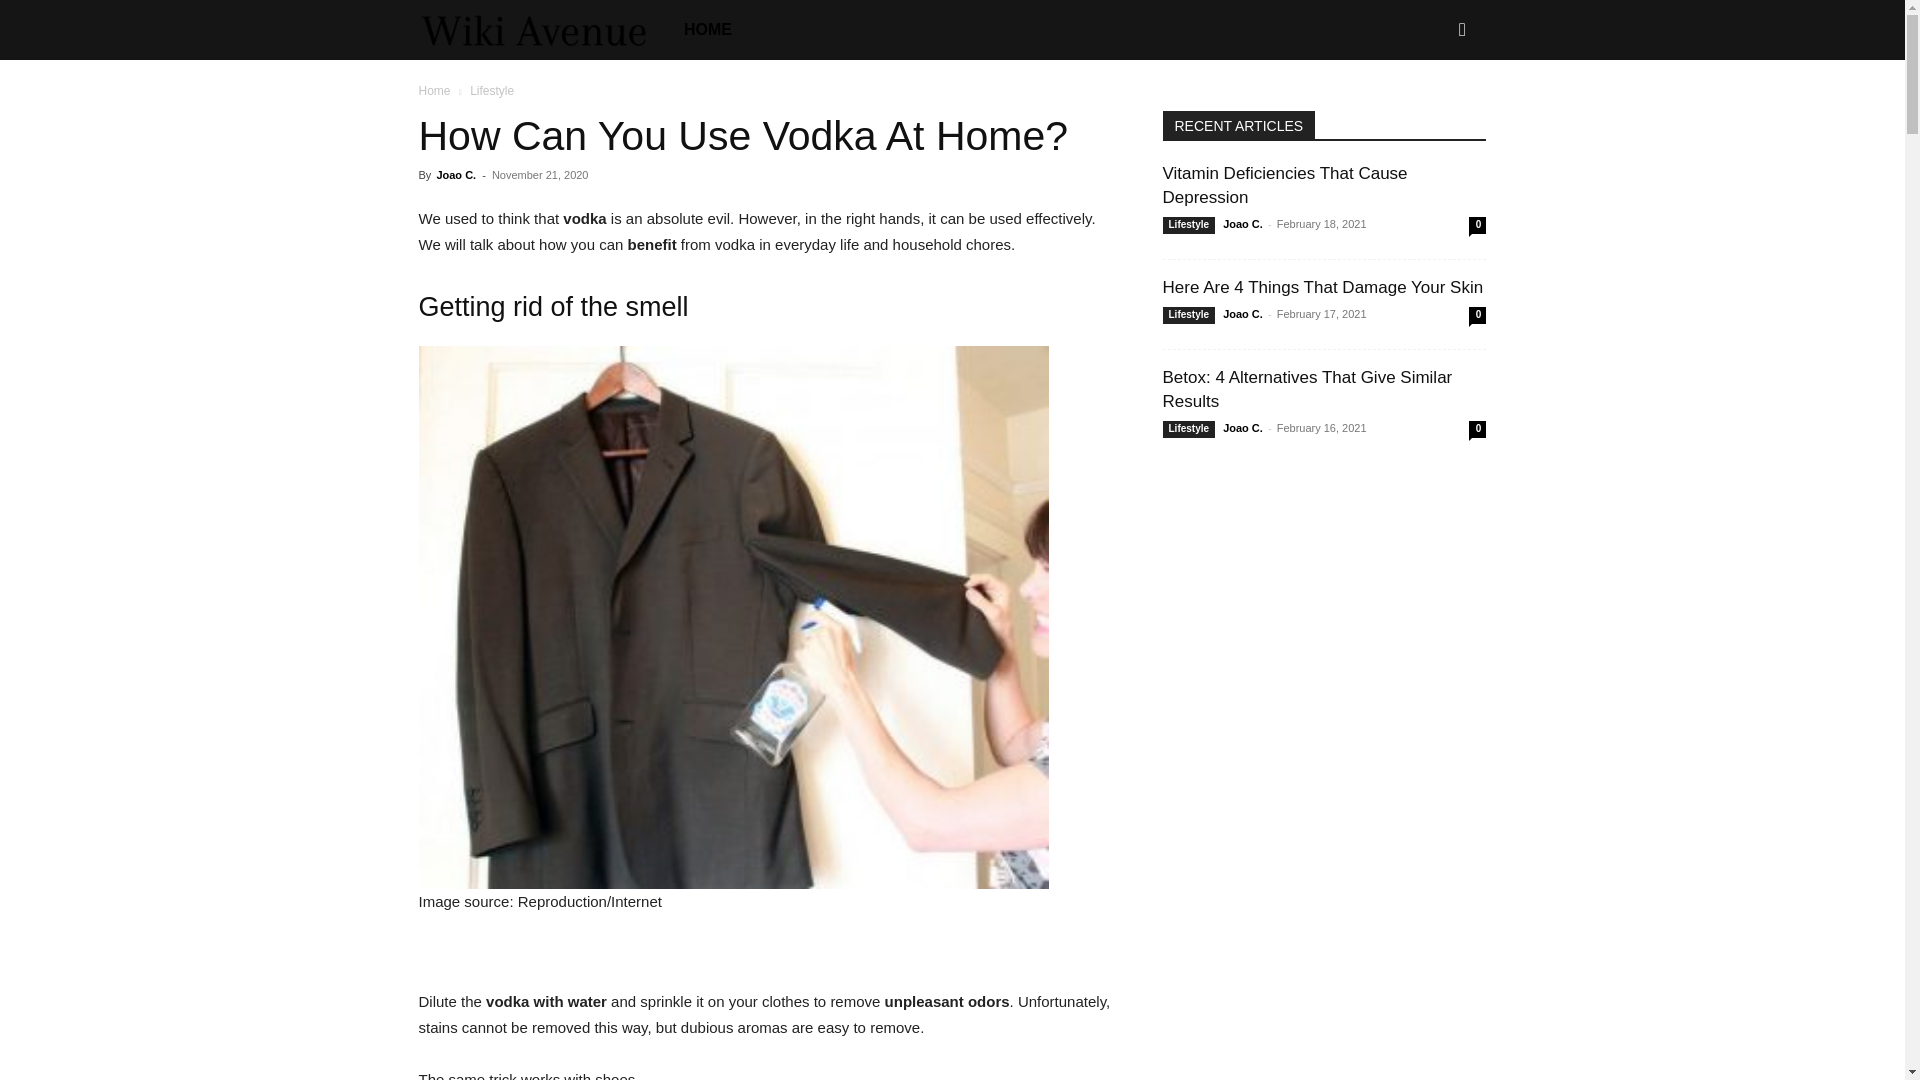  I want to click on Lifestyle, so click(1188, 226).